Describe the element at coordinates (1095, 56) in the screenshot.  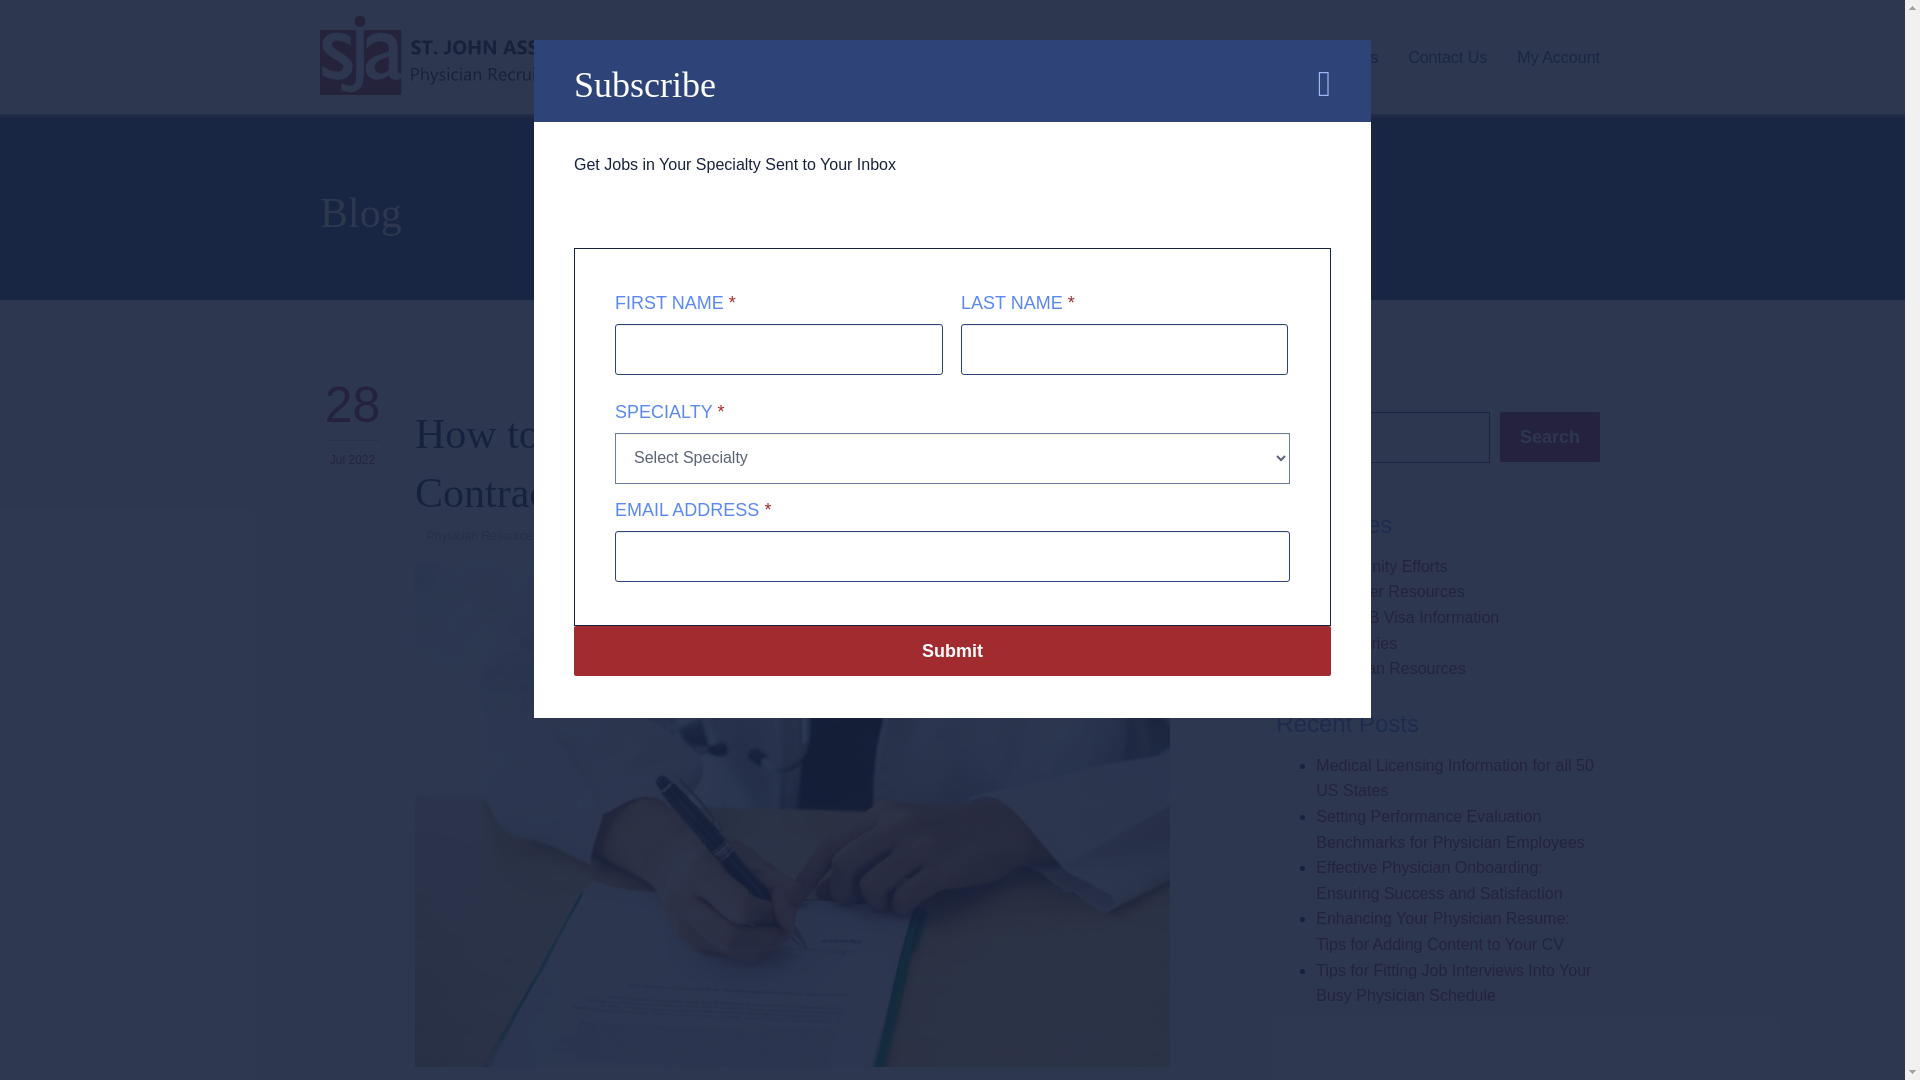
I see `For Physicians` at that location.